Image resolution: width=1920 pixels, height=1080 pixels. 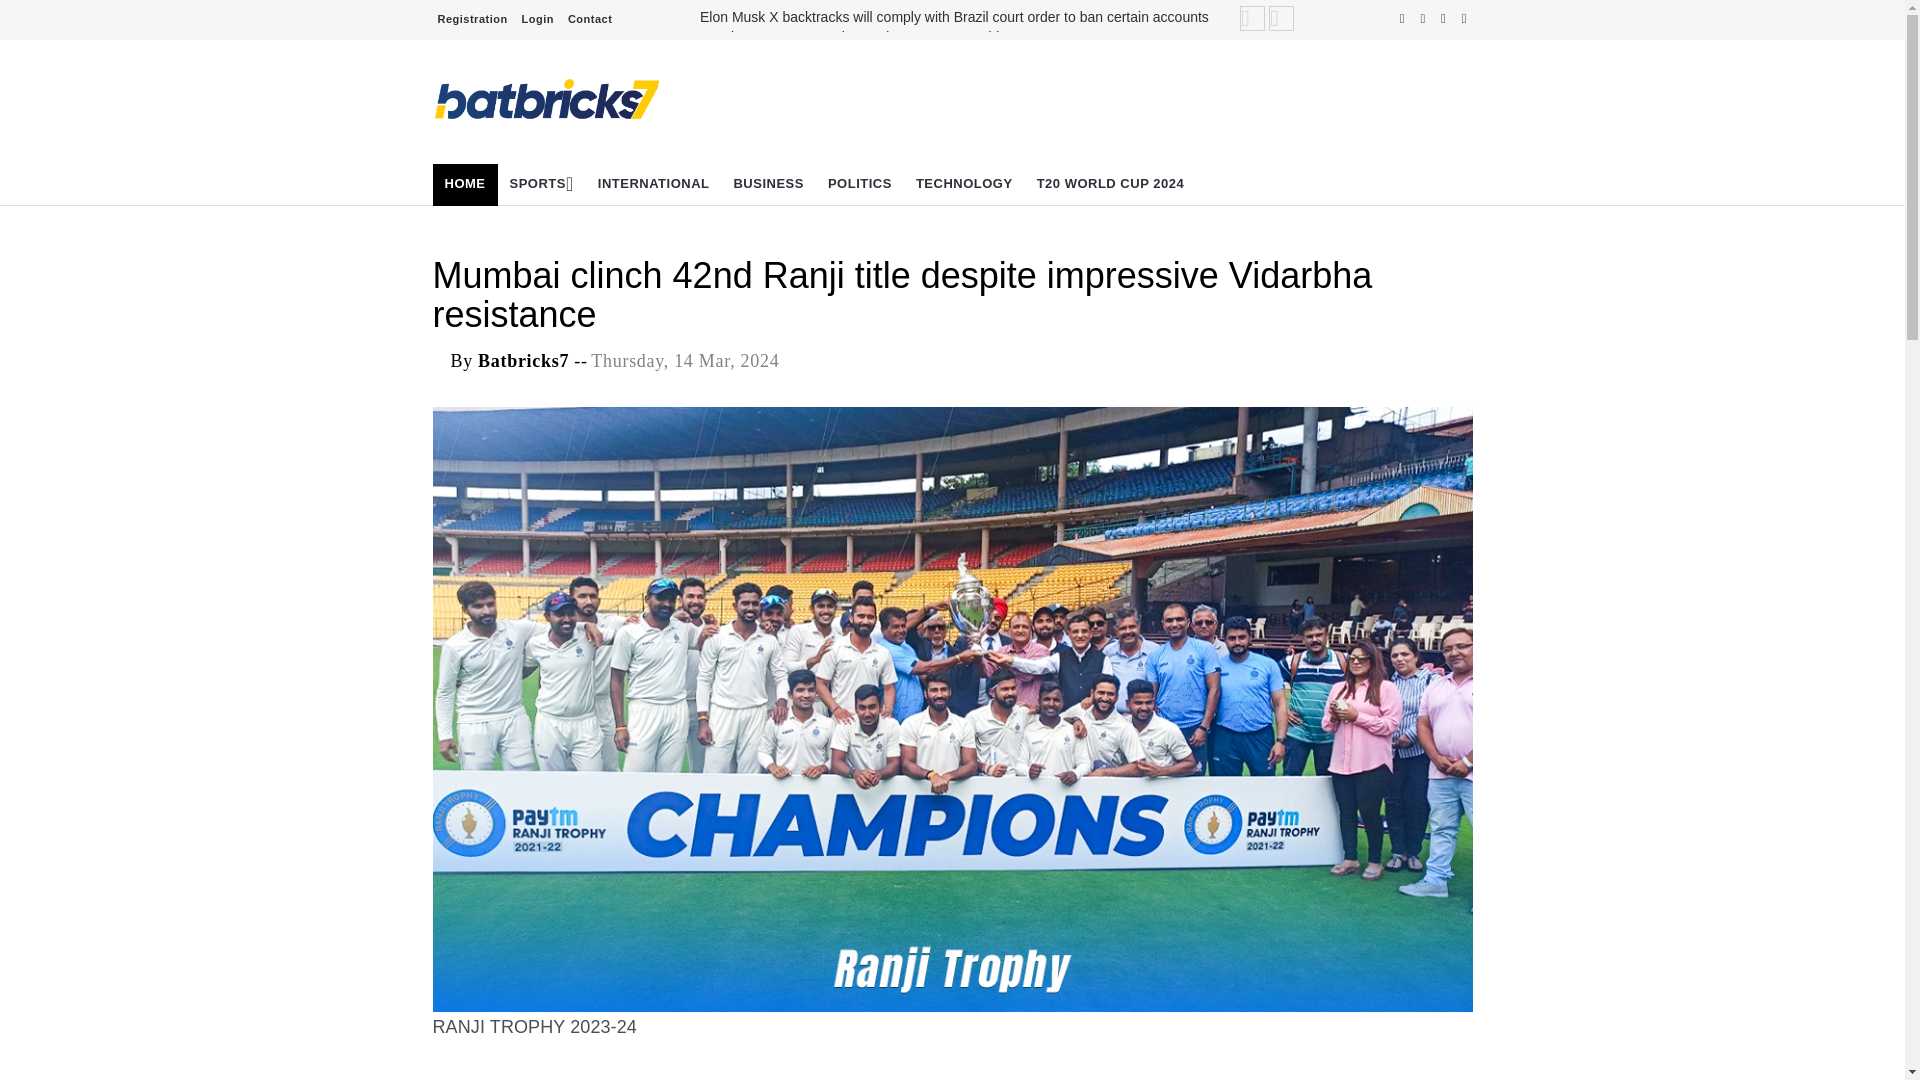 What do you see at coordinates (768, 185) in the screenshot?
I see `BUSINESS` at bounding box center [768, 185].